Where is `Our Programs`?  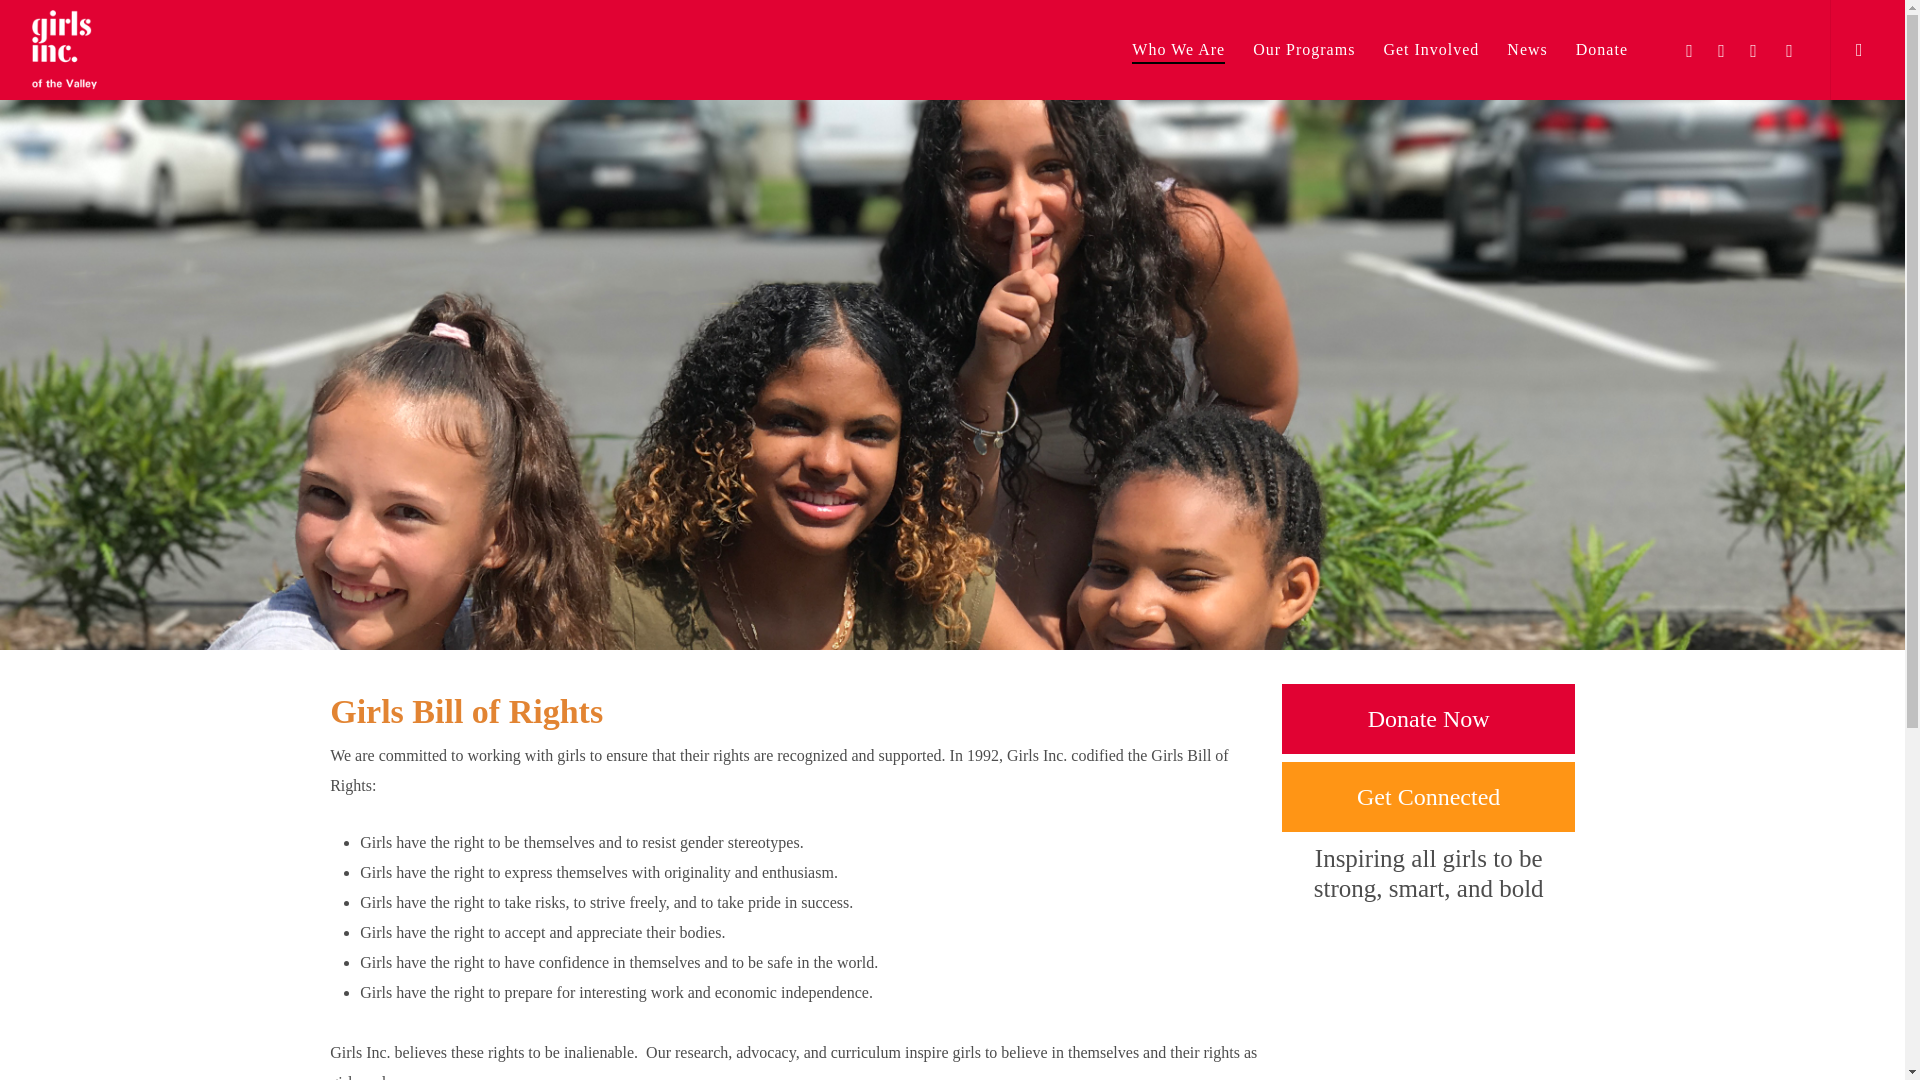 Our Programs is located at coordinates (1304, 50).